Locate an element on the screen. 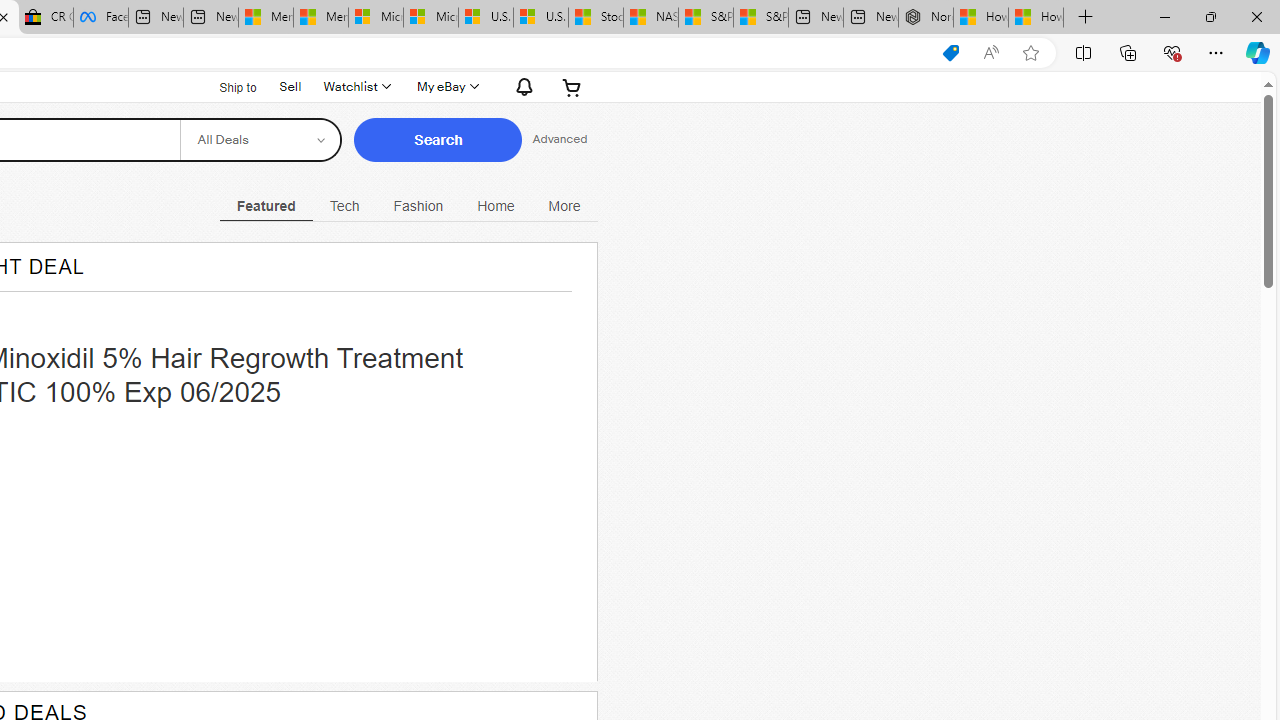  My eBayExpand My eBay is located at coordinates (446, 86).